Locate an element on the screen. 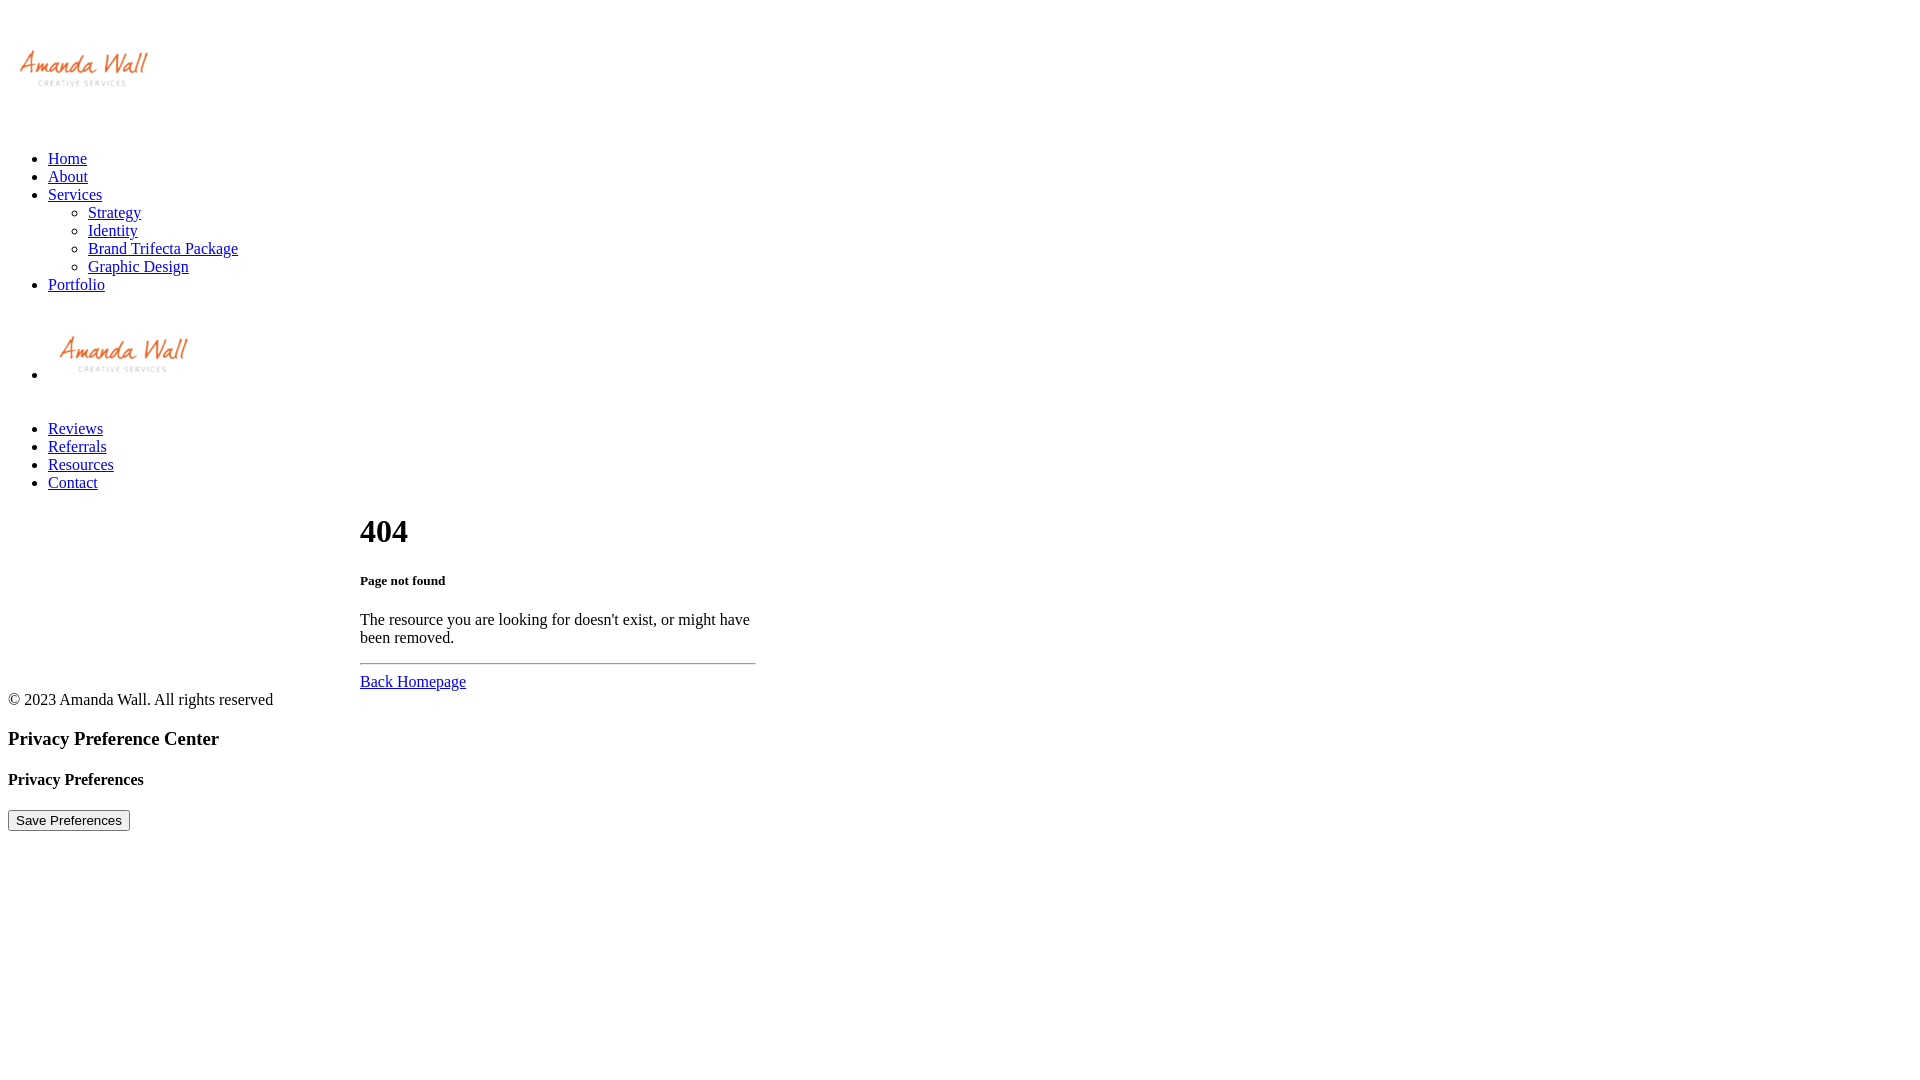 The width and height of the screenshot is (1920, 1080). Reviews is located at coordinates (76, 428).